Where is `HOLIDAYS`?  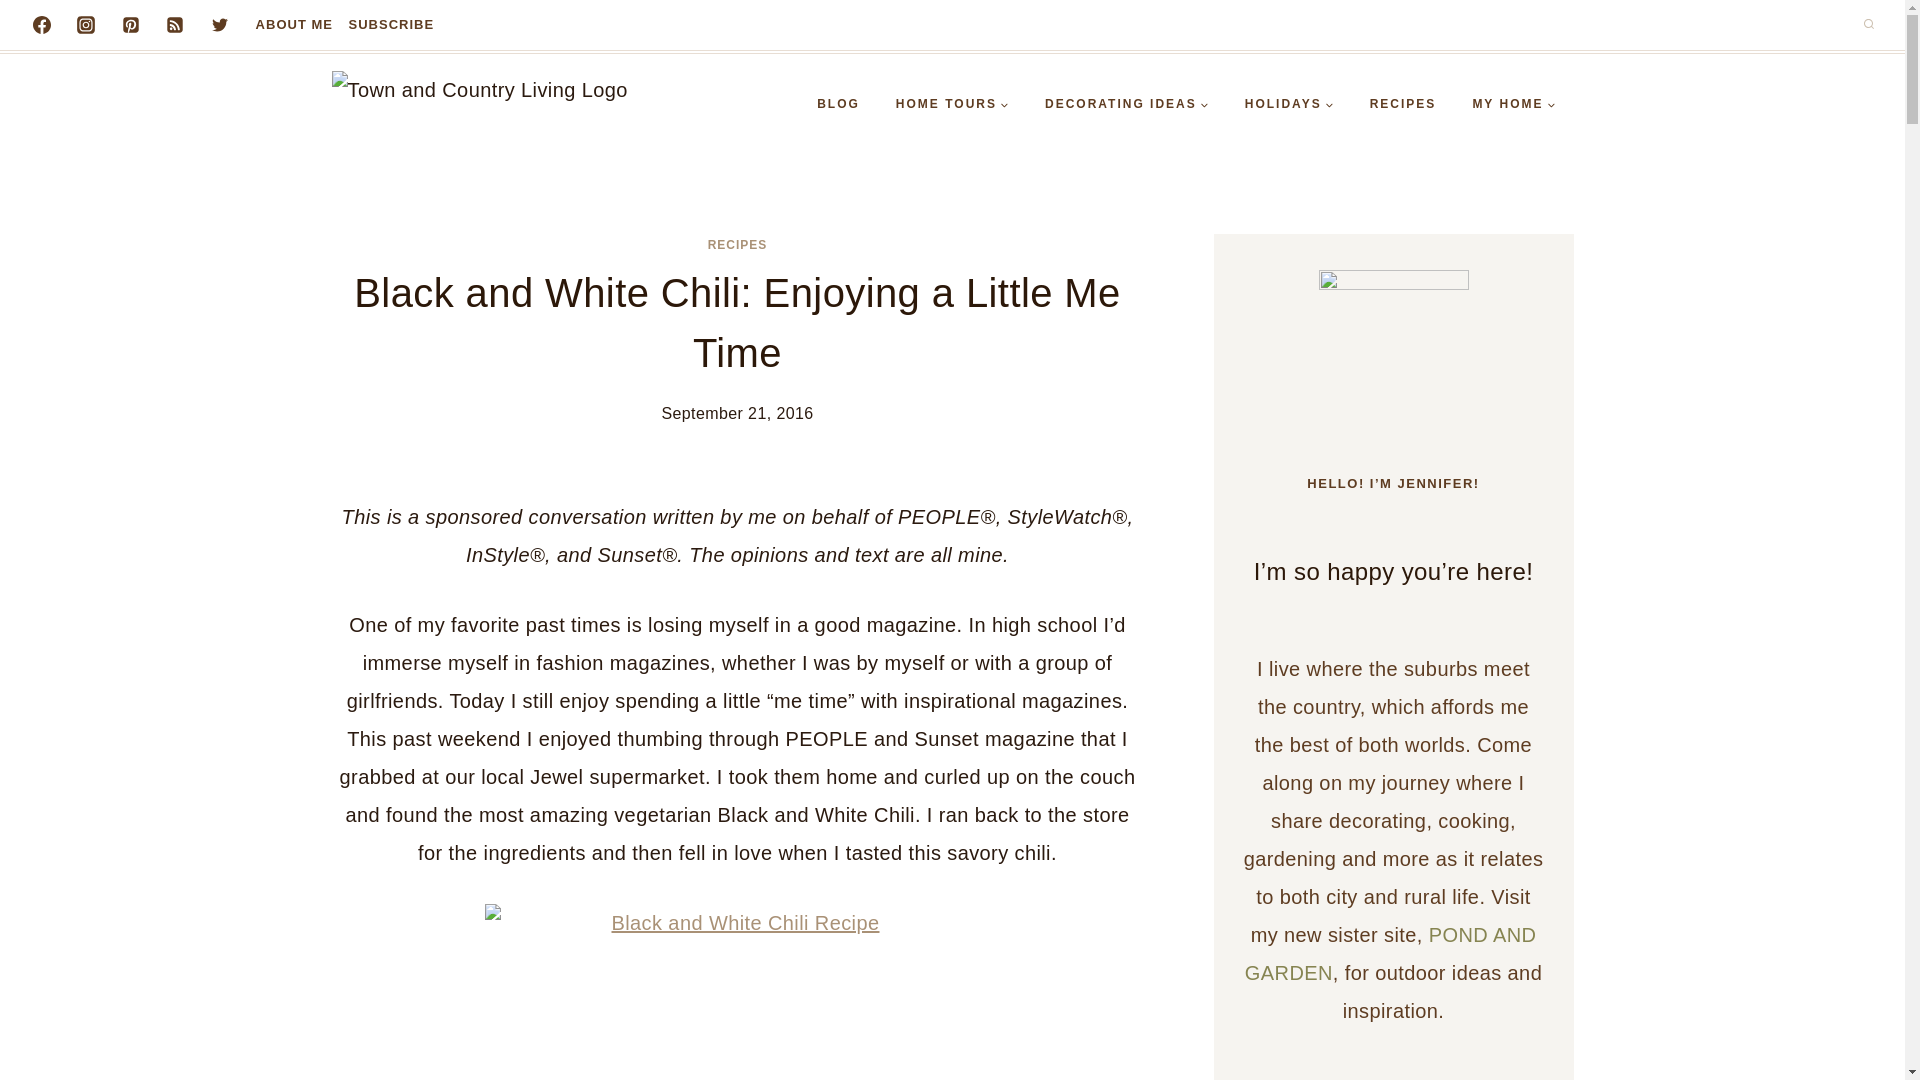 HOLIDAYS is located at coordinates (1288, 104).